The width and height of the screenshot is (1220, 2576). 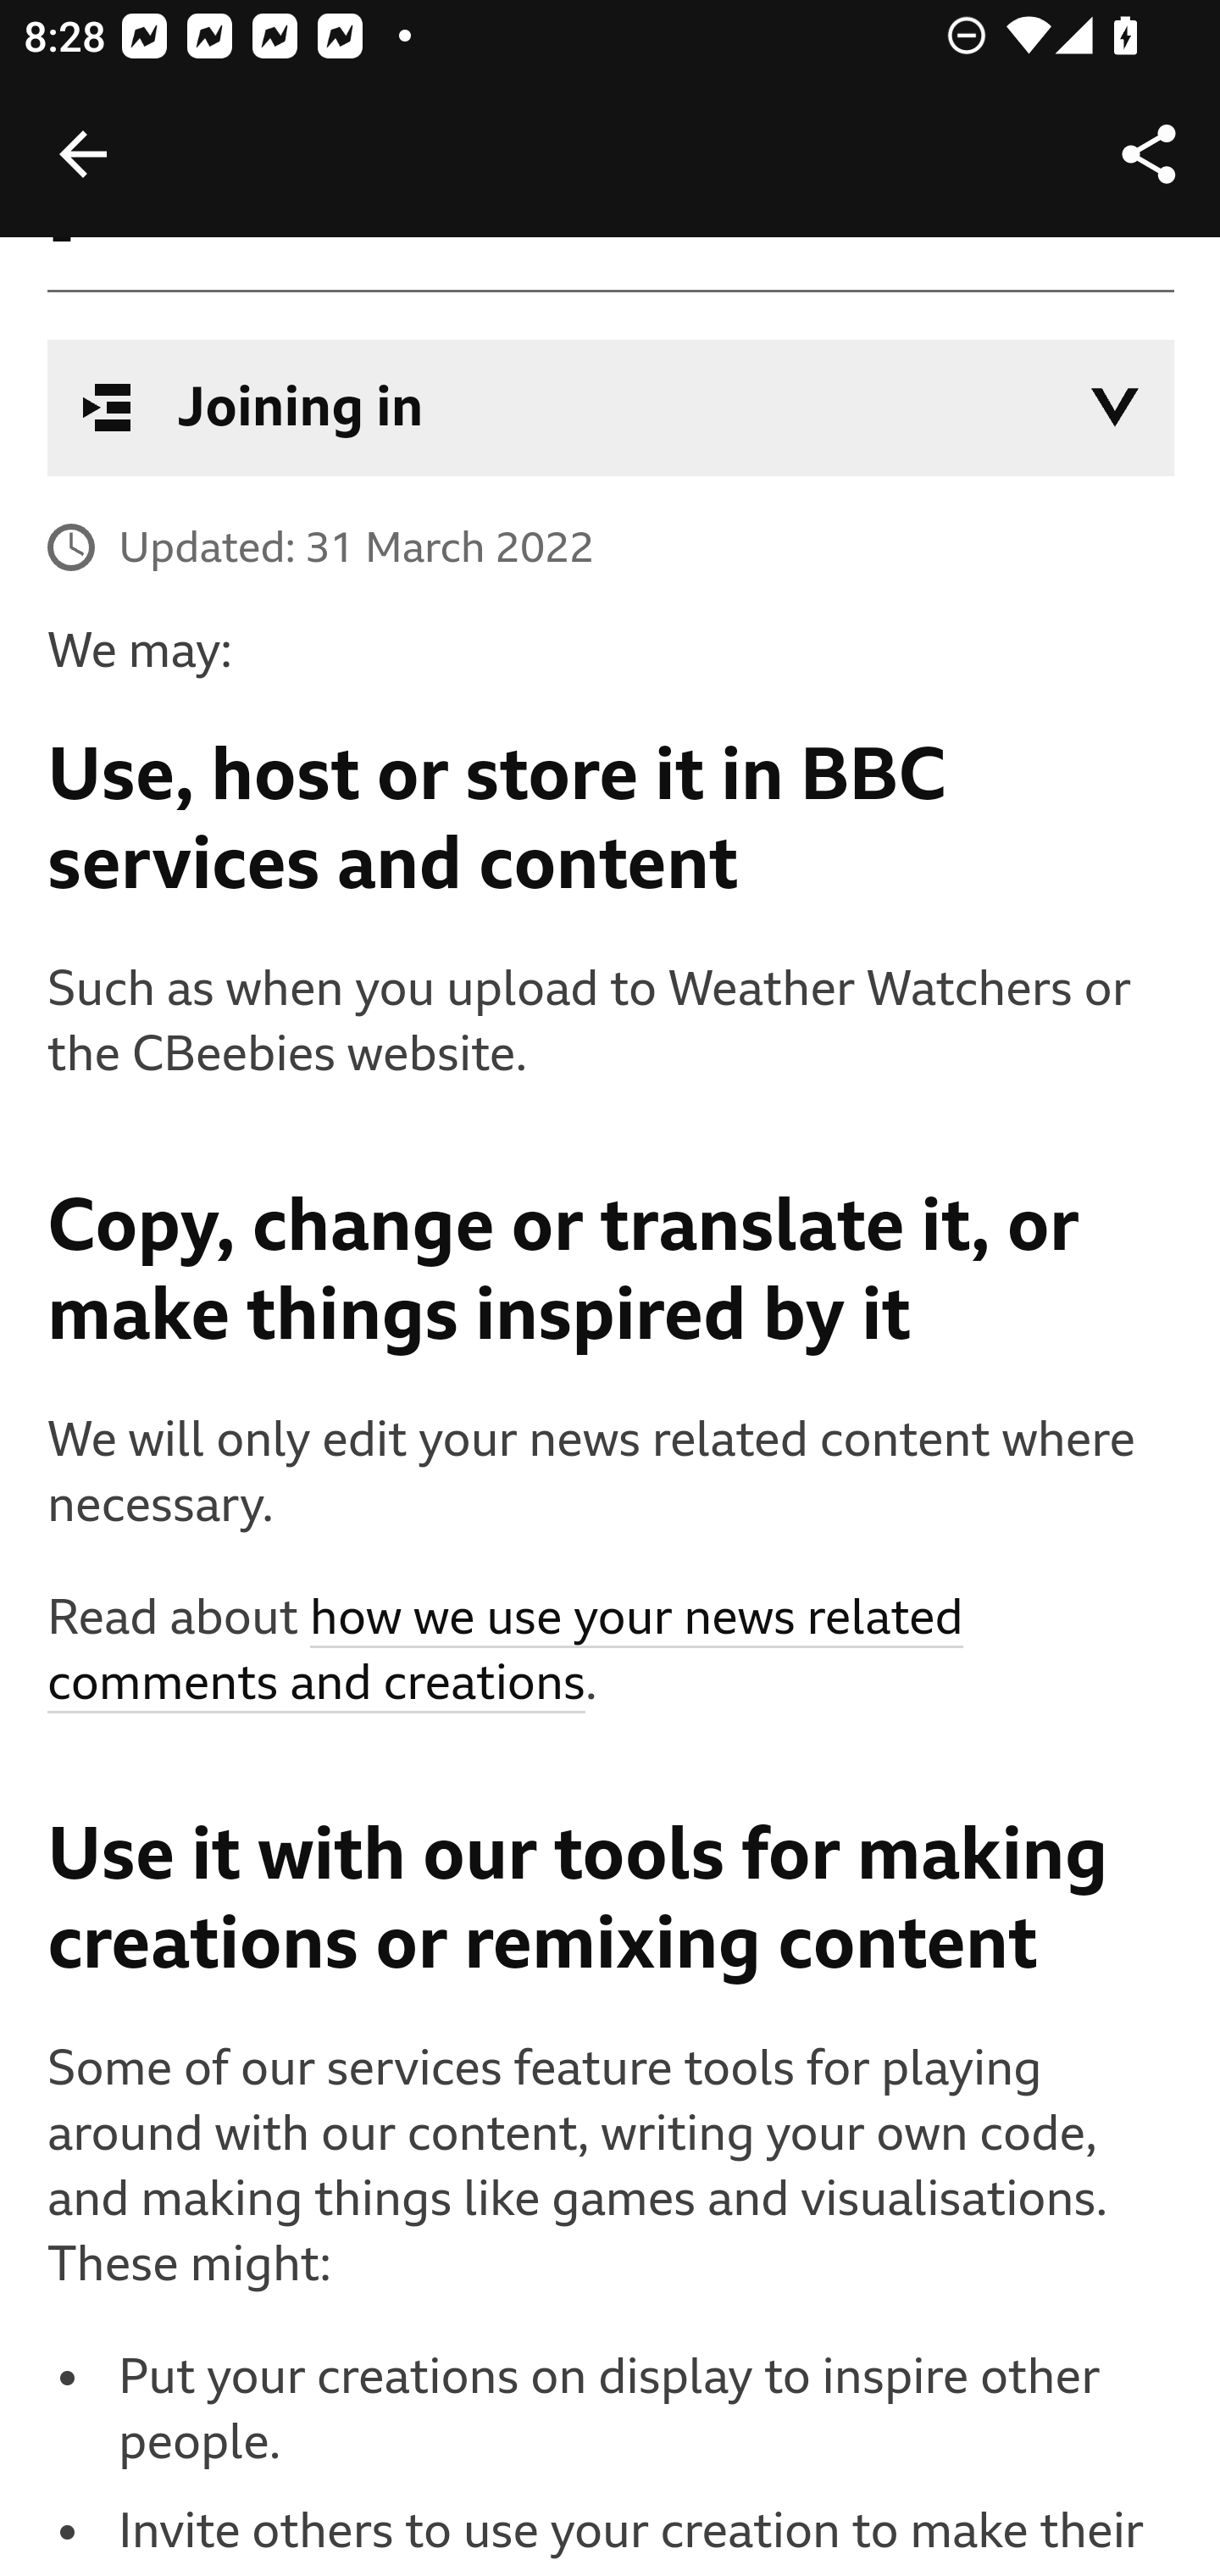 What do you see at coordinates (1115, 407) in the screenshot?
I see `Open in-page navigation` at bounding box center [1115, 407].